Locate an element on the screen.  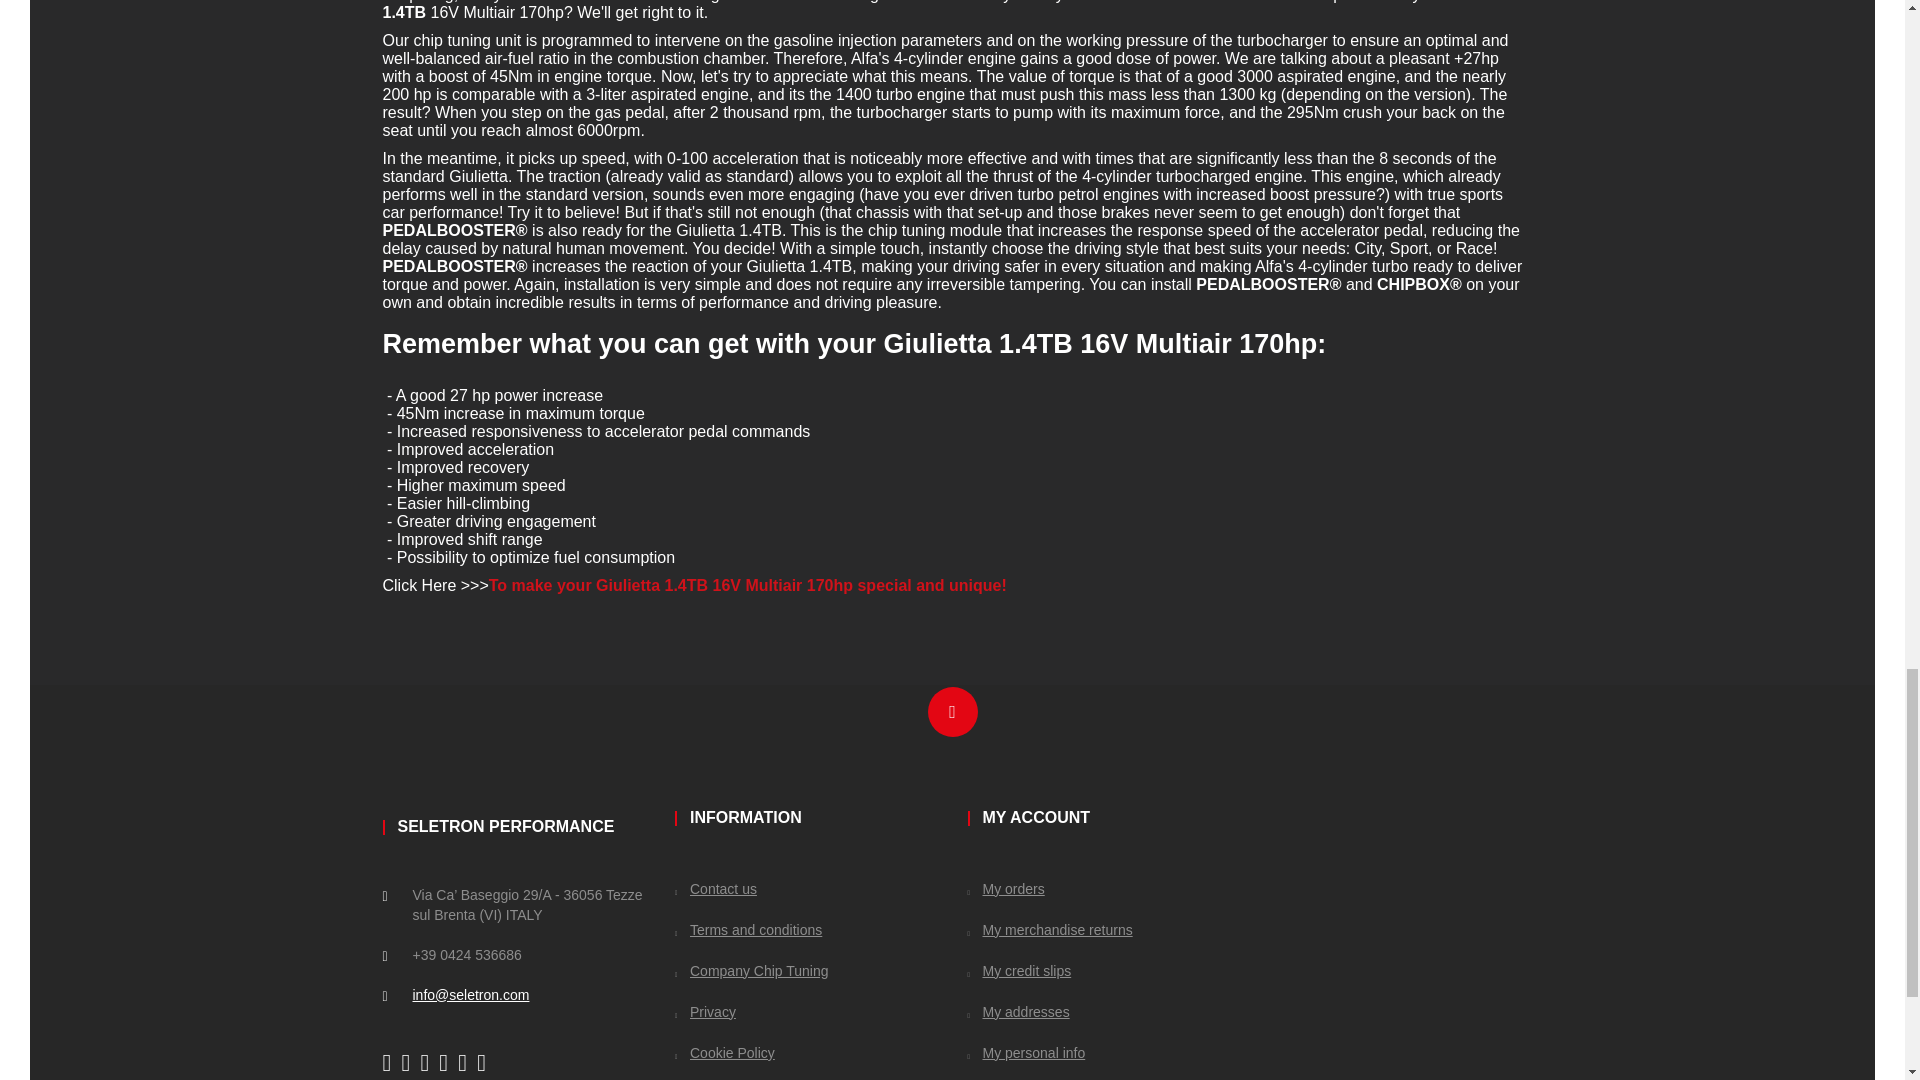
Cookie Policy is located at coordinates (725, 1052).